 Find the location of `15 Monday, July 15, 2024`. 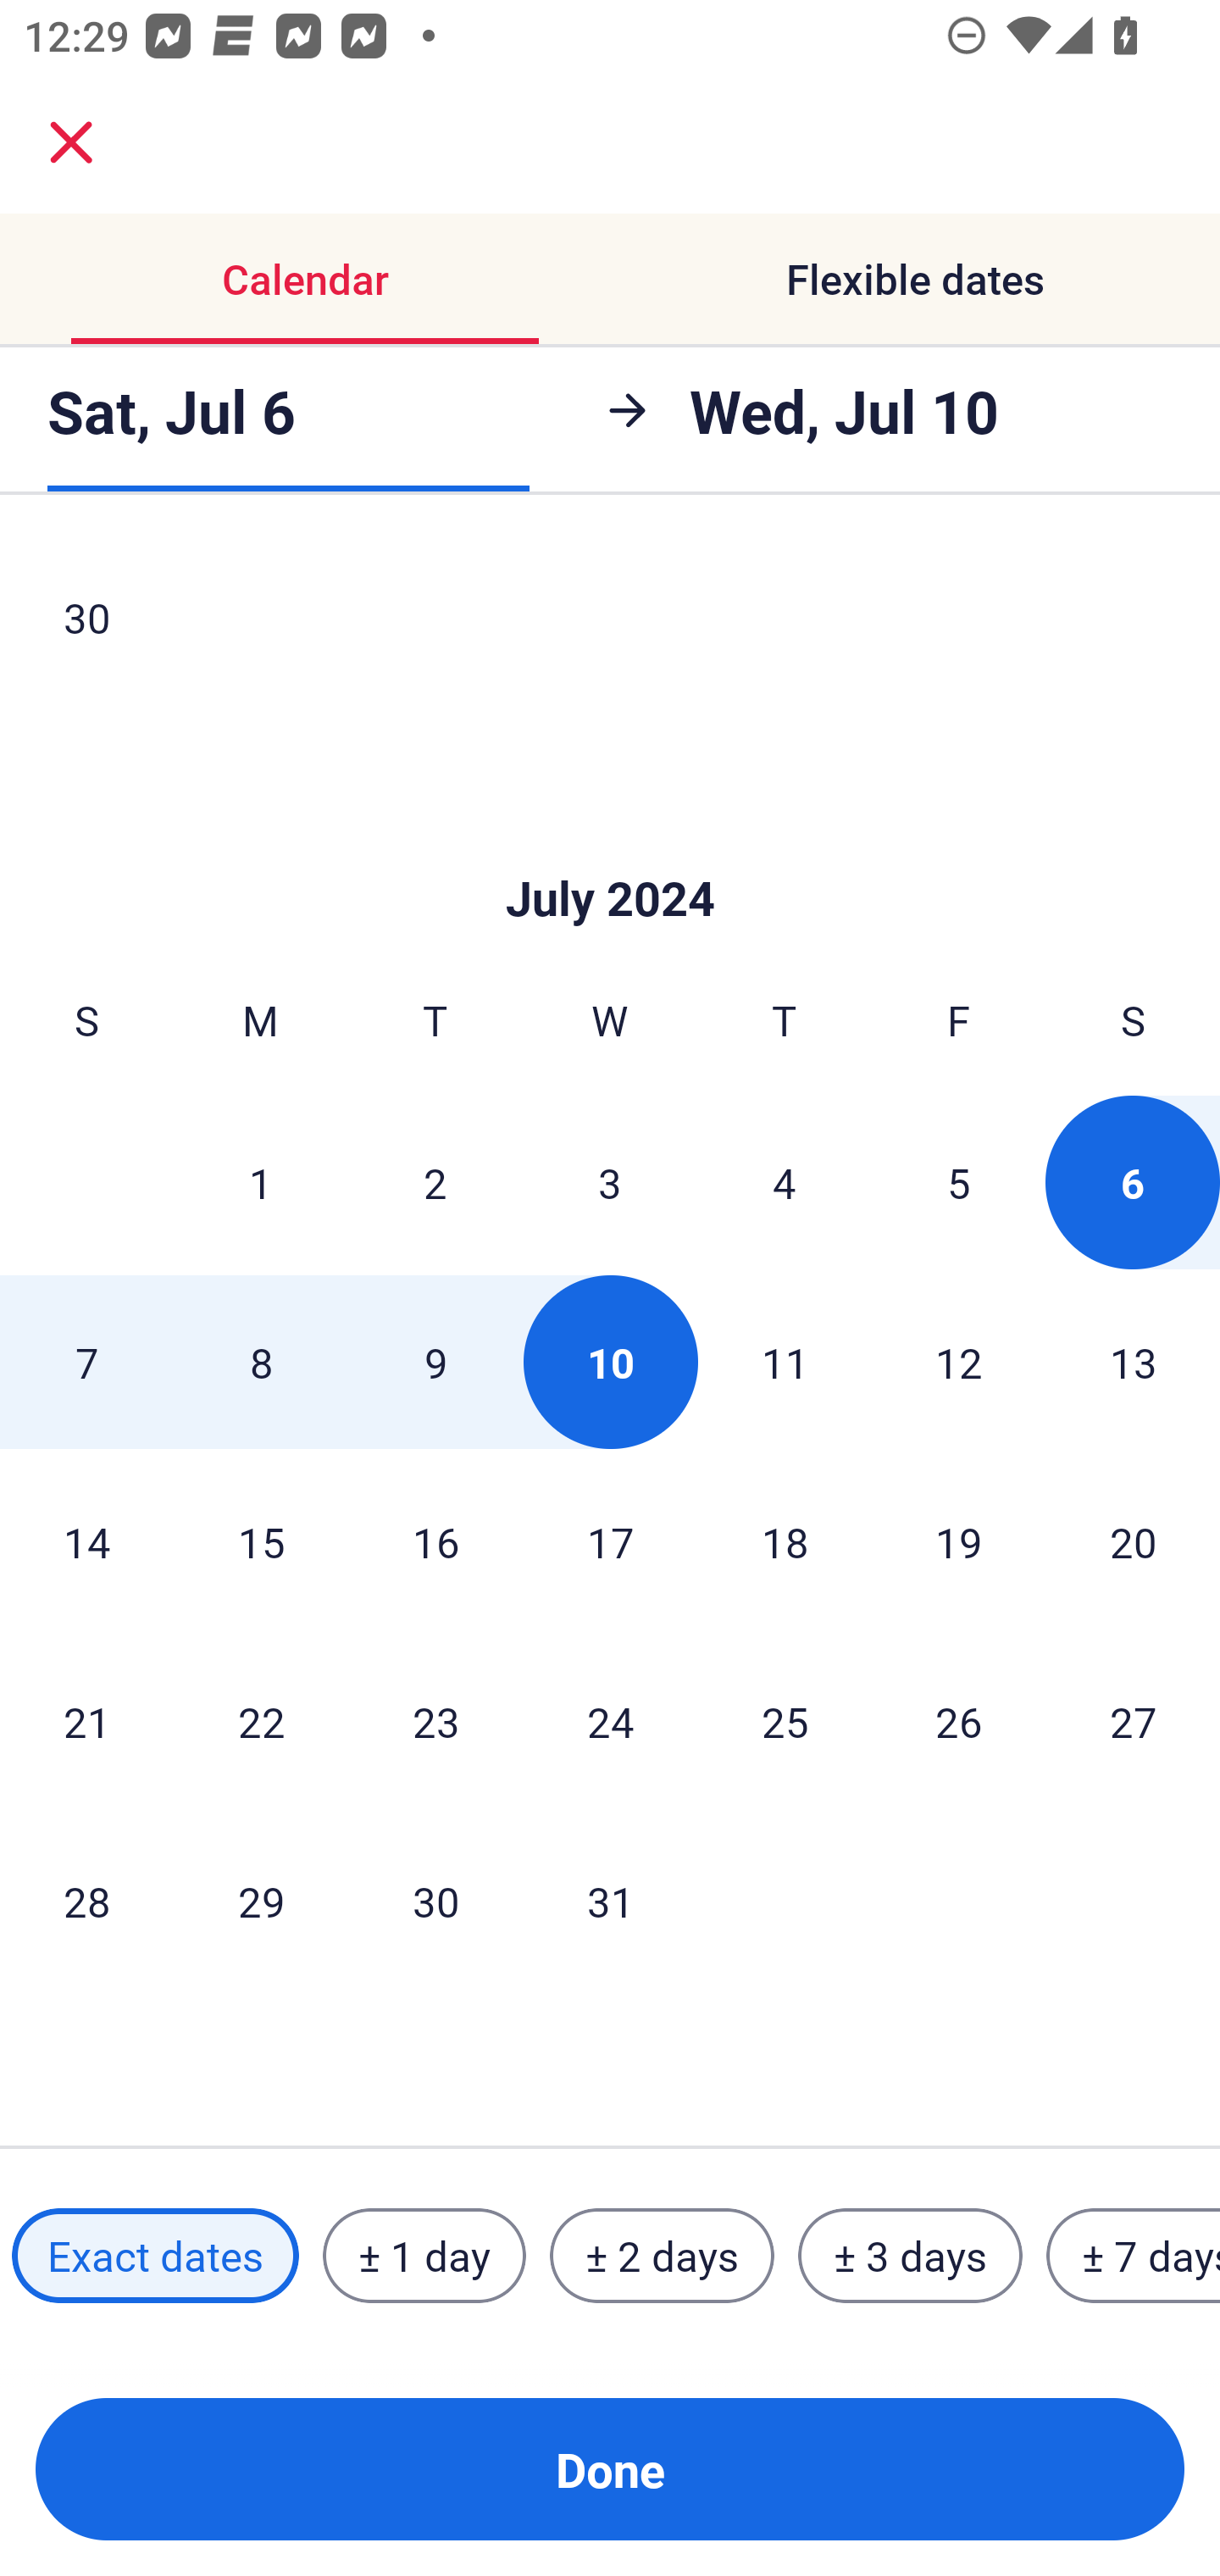

15 Monday, July 15, 2024 is located at coordinates (261, 1541).